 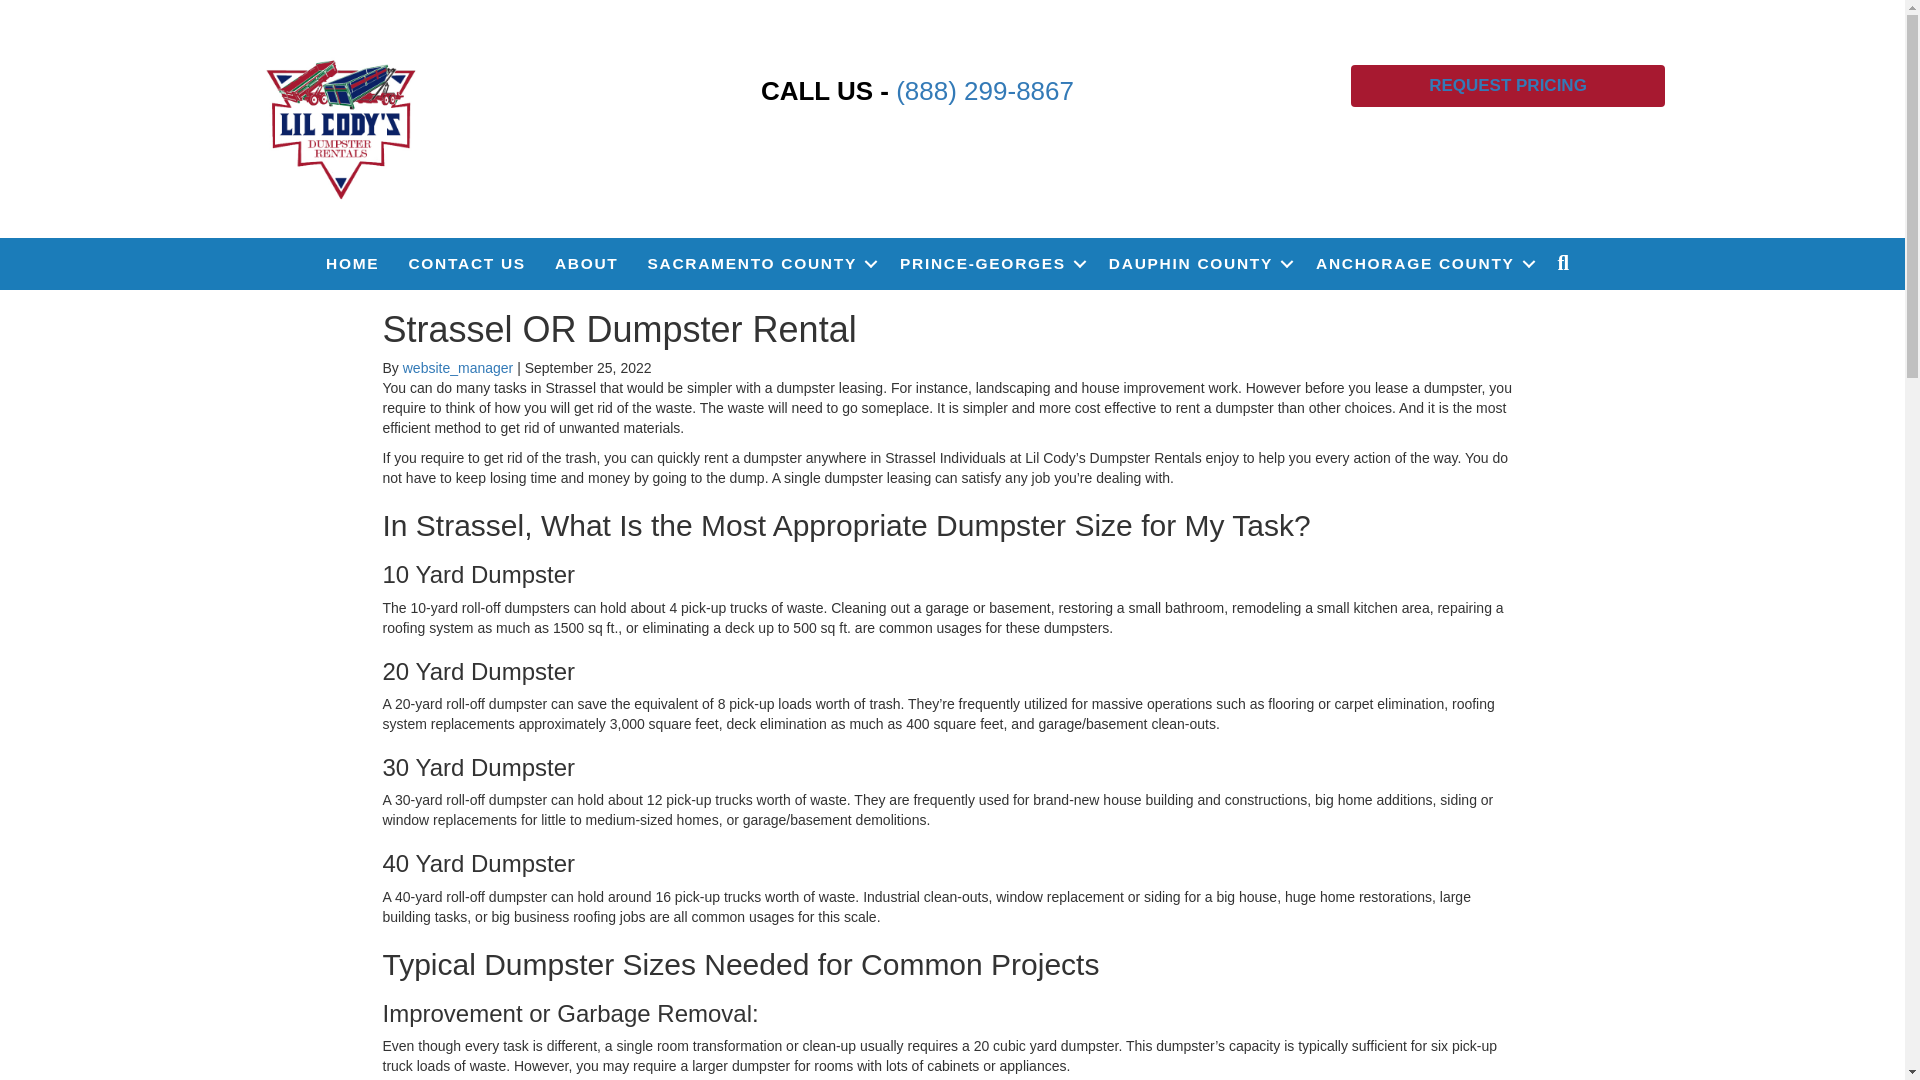 What do you see at coordinates (341, 126) in the screenshot?
I see `lilcodysdumpsters` at bounding box center [341, 126].